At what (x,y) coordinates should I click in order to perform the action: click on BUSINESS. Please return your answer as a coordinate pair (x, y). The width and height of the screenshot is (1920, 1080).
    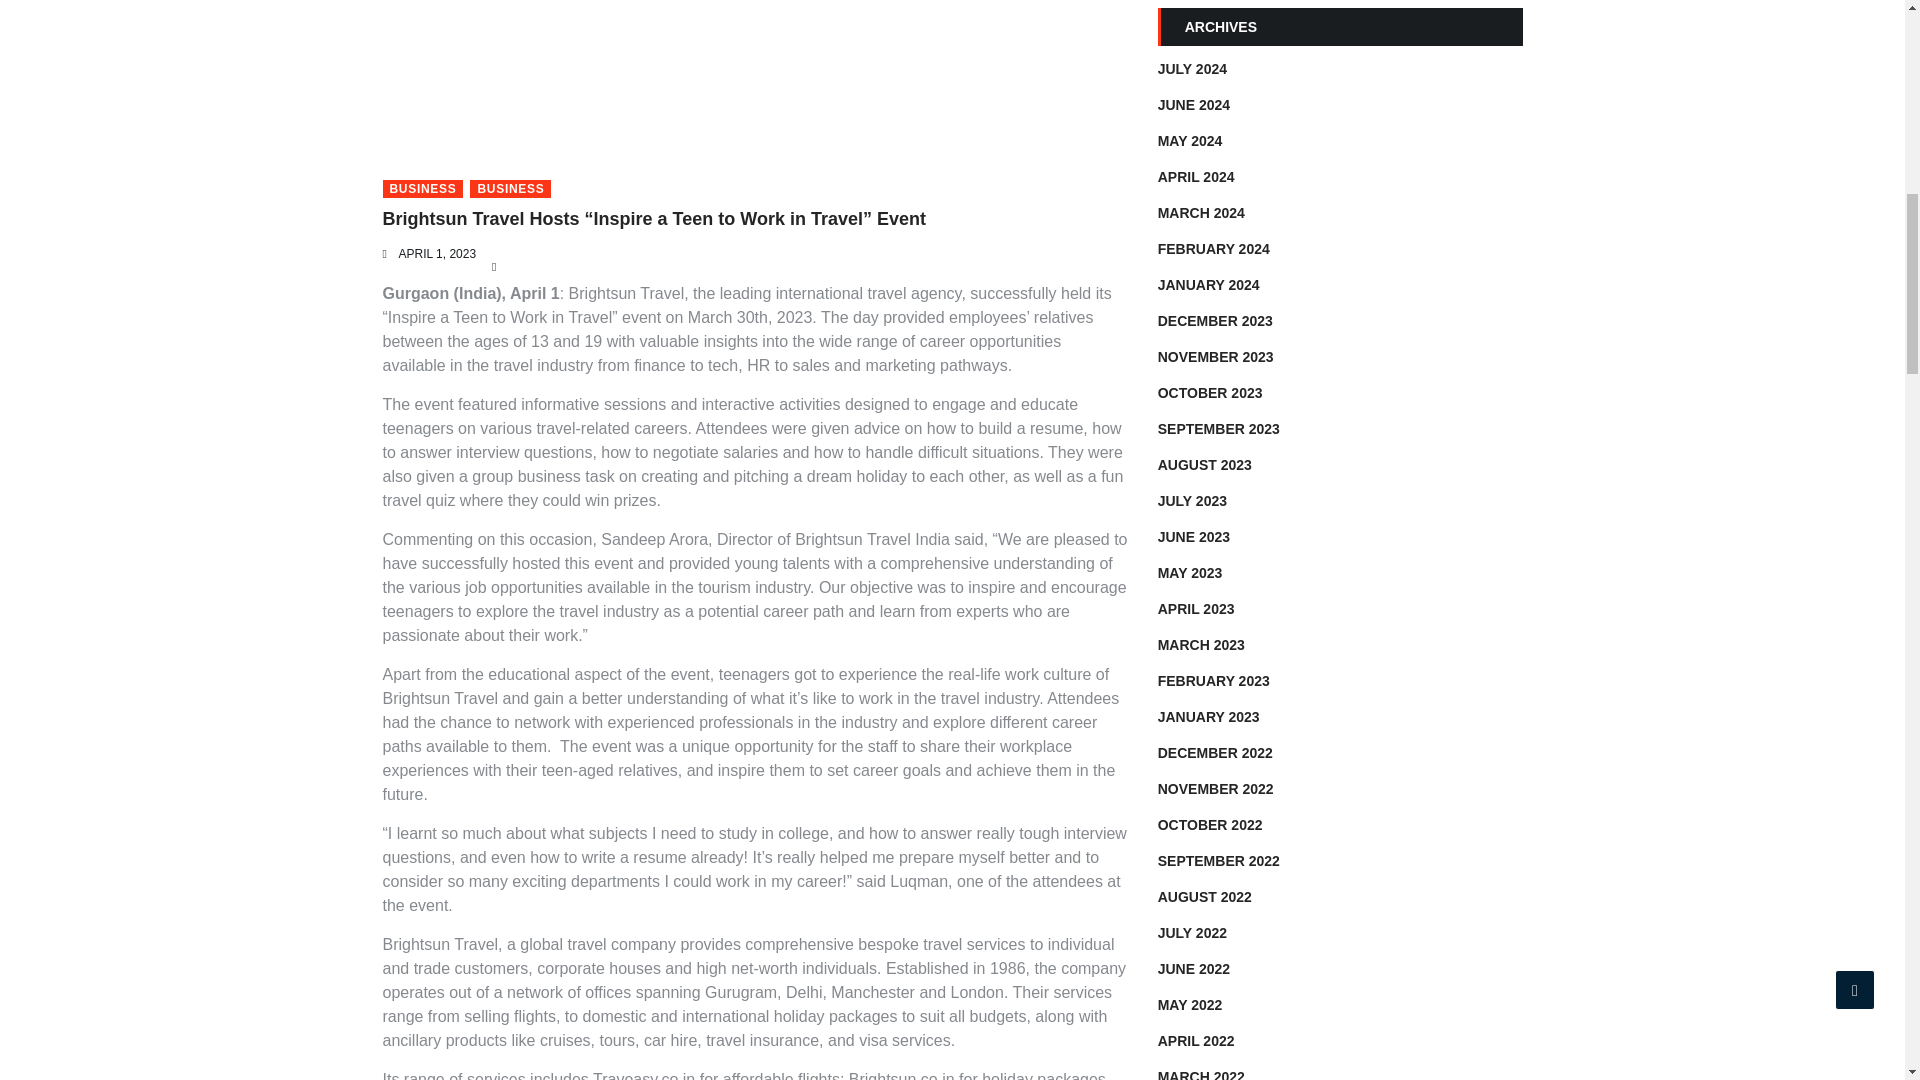
    Looking at the image, I should click on (510, 188).